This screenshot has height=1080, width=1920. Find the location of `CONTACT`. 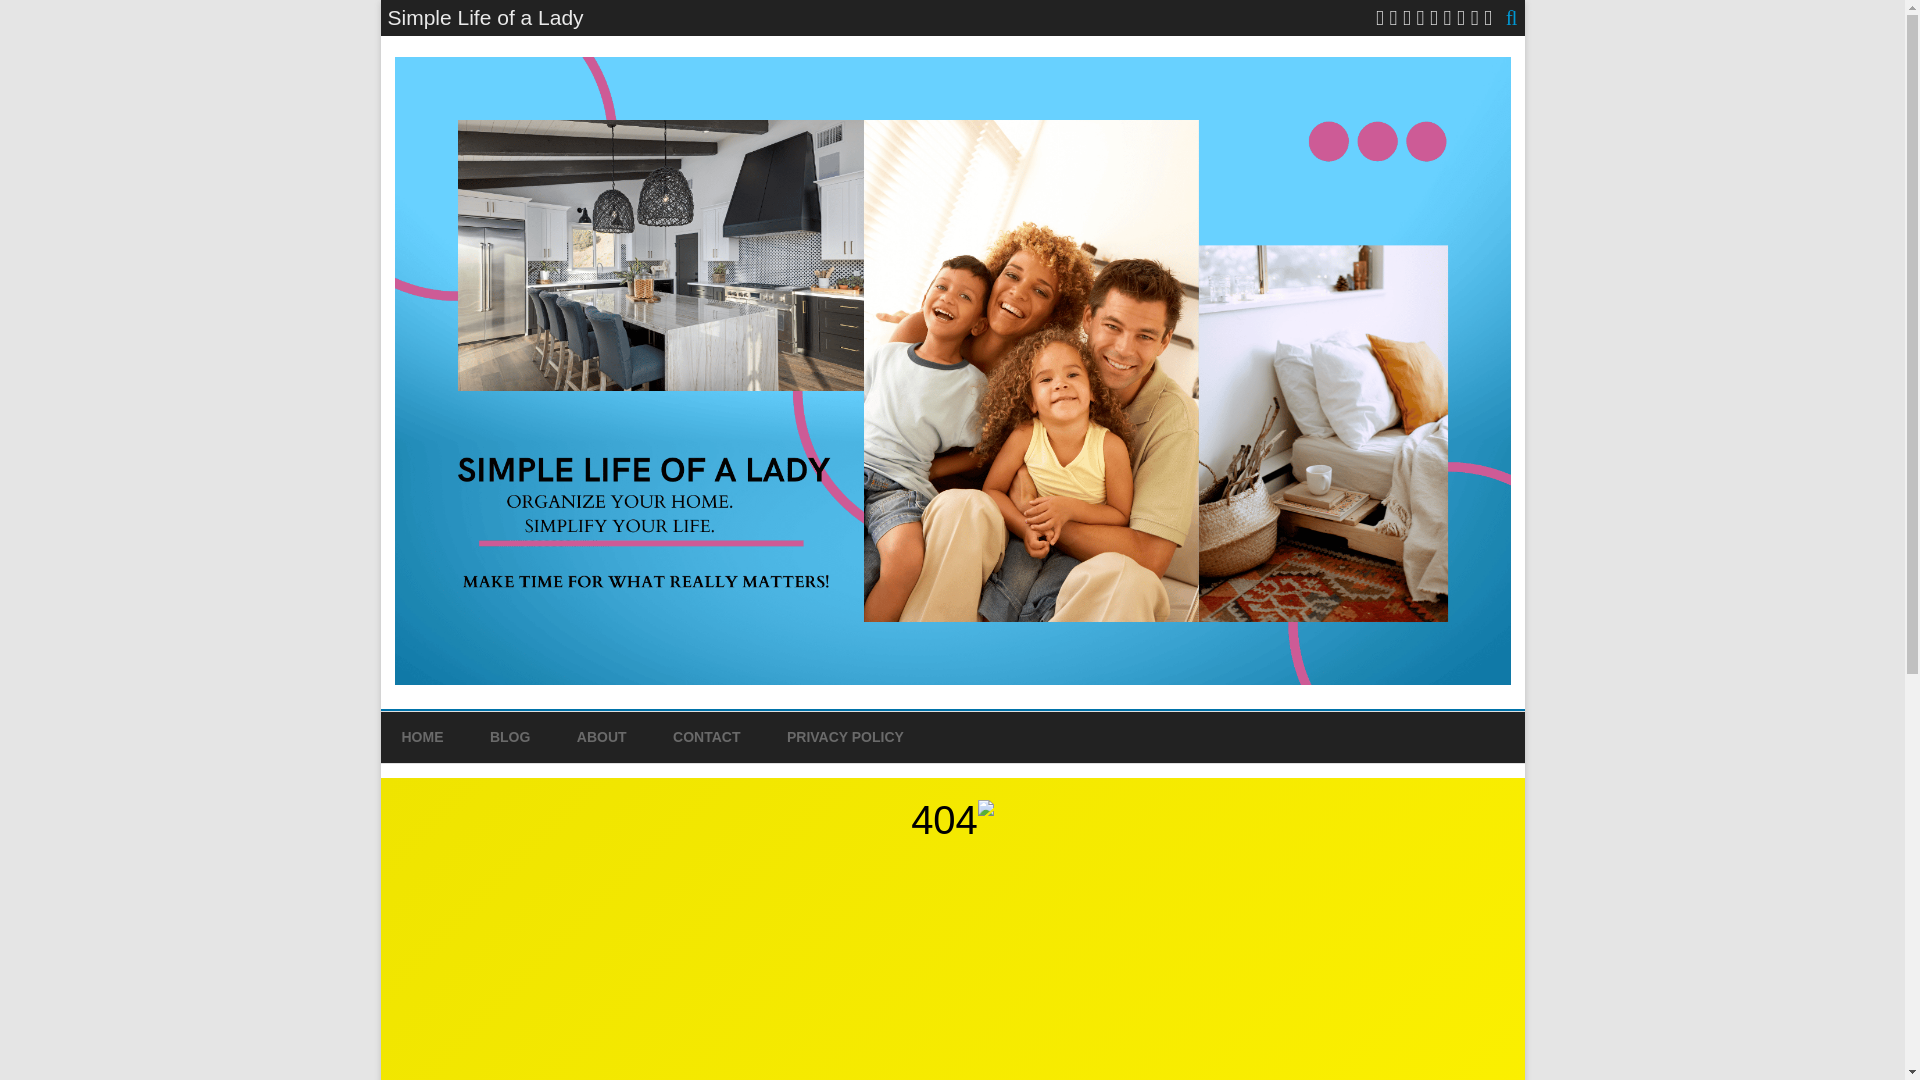

CONTACT is located at coordinates (706, 737).